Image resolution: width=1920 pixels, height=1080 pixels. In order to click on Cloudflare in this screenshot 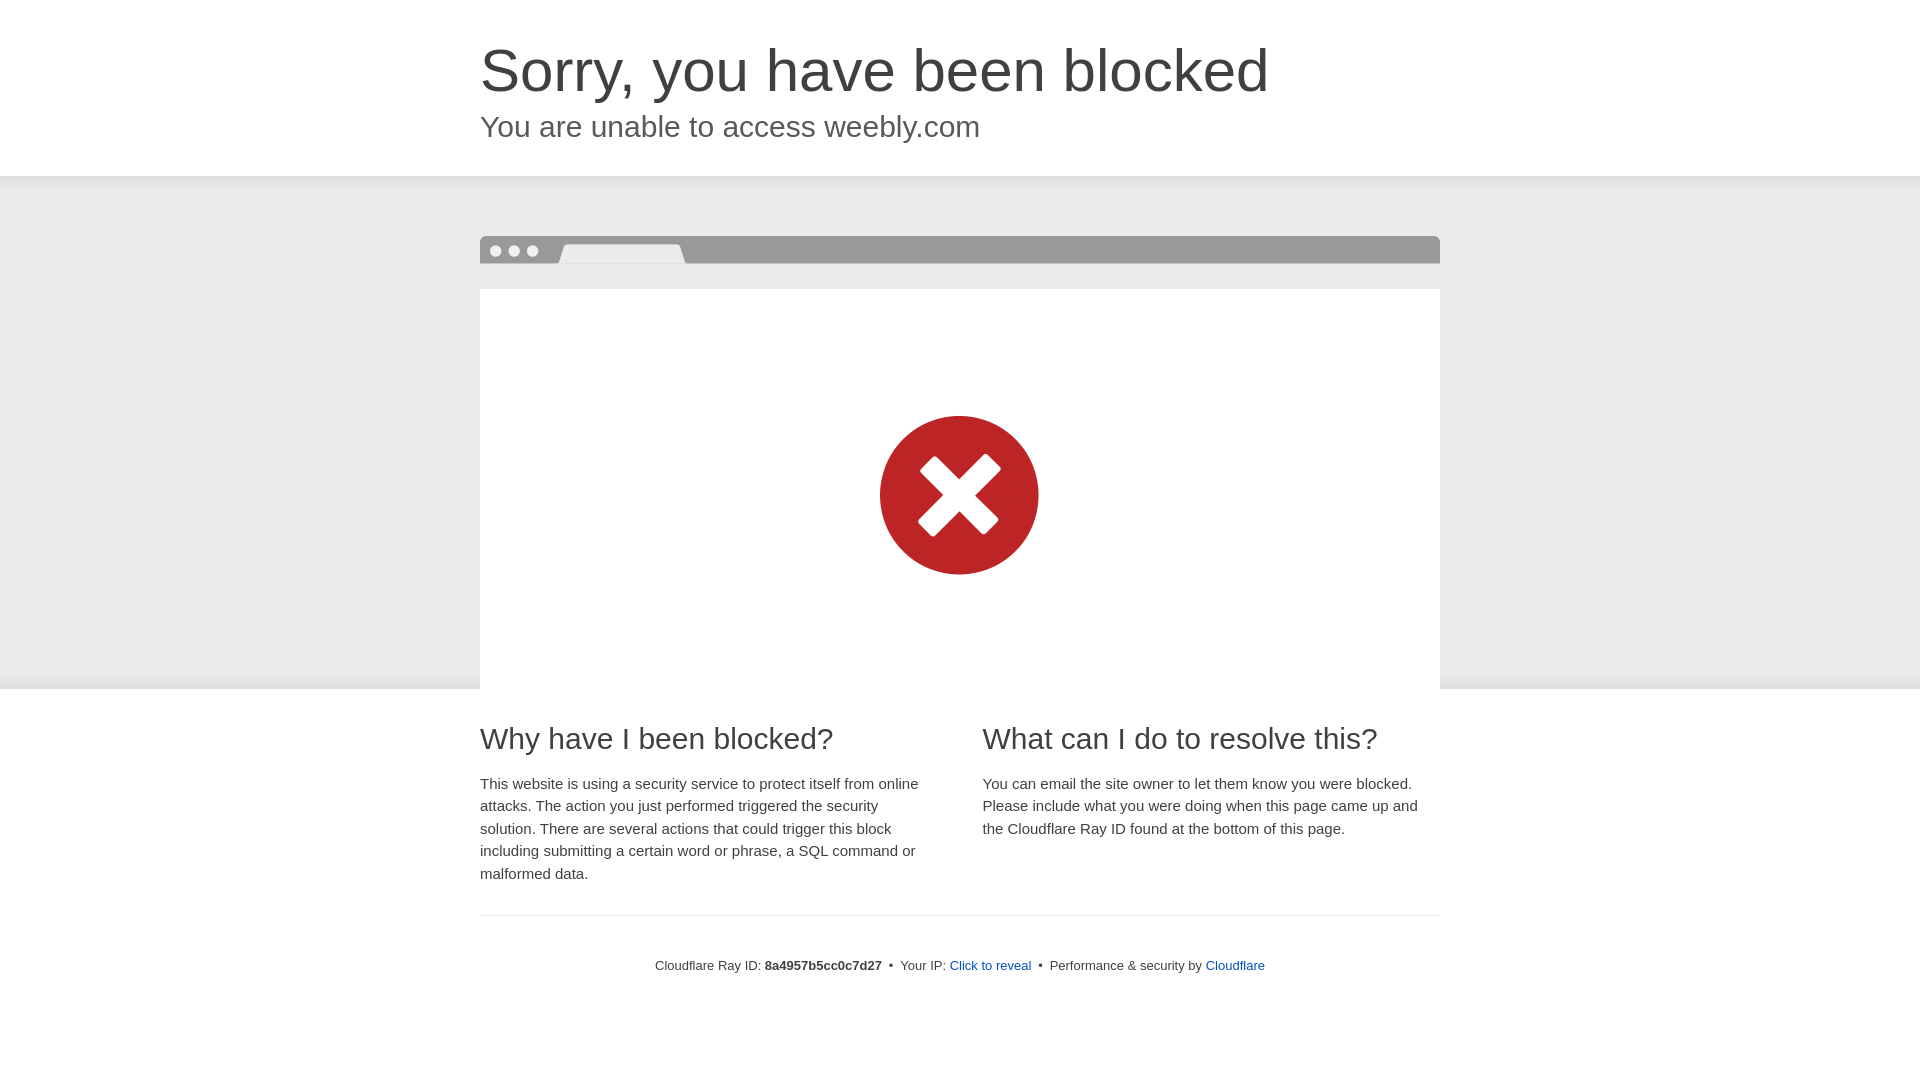, I will do `click(1235, 965)`.